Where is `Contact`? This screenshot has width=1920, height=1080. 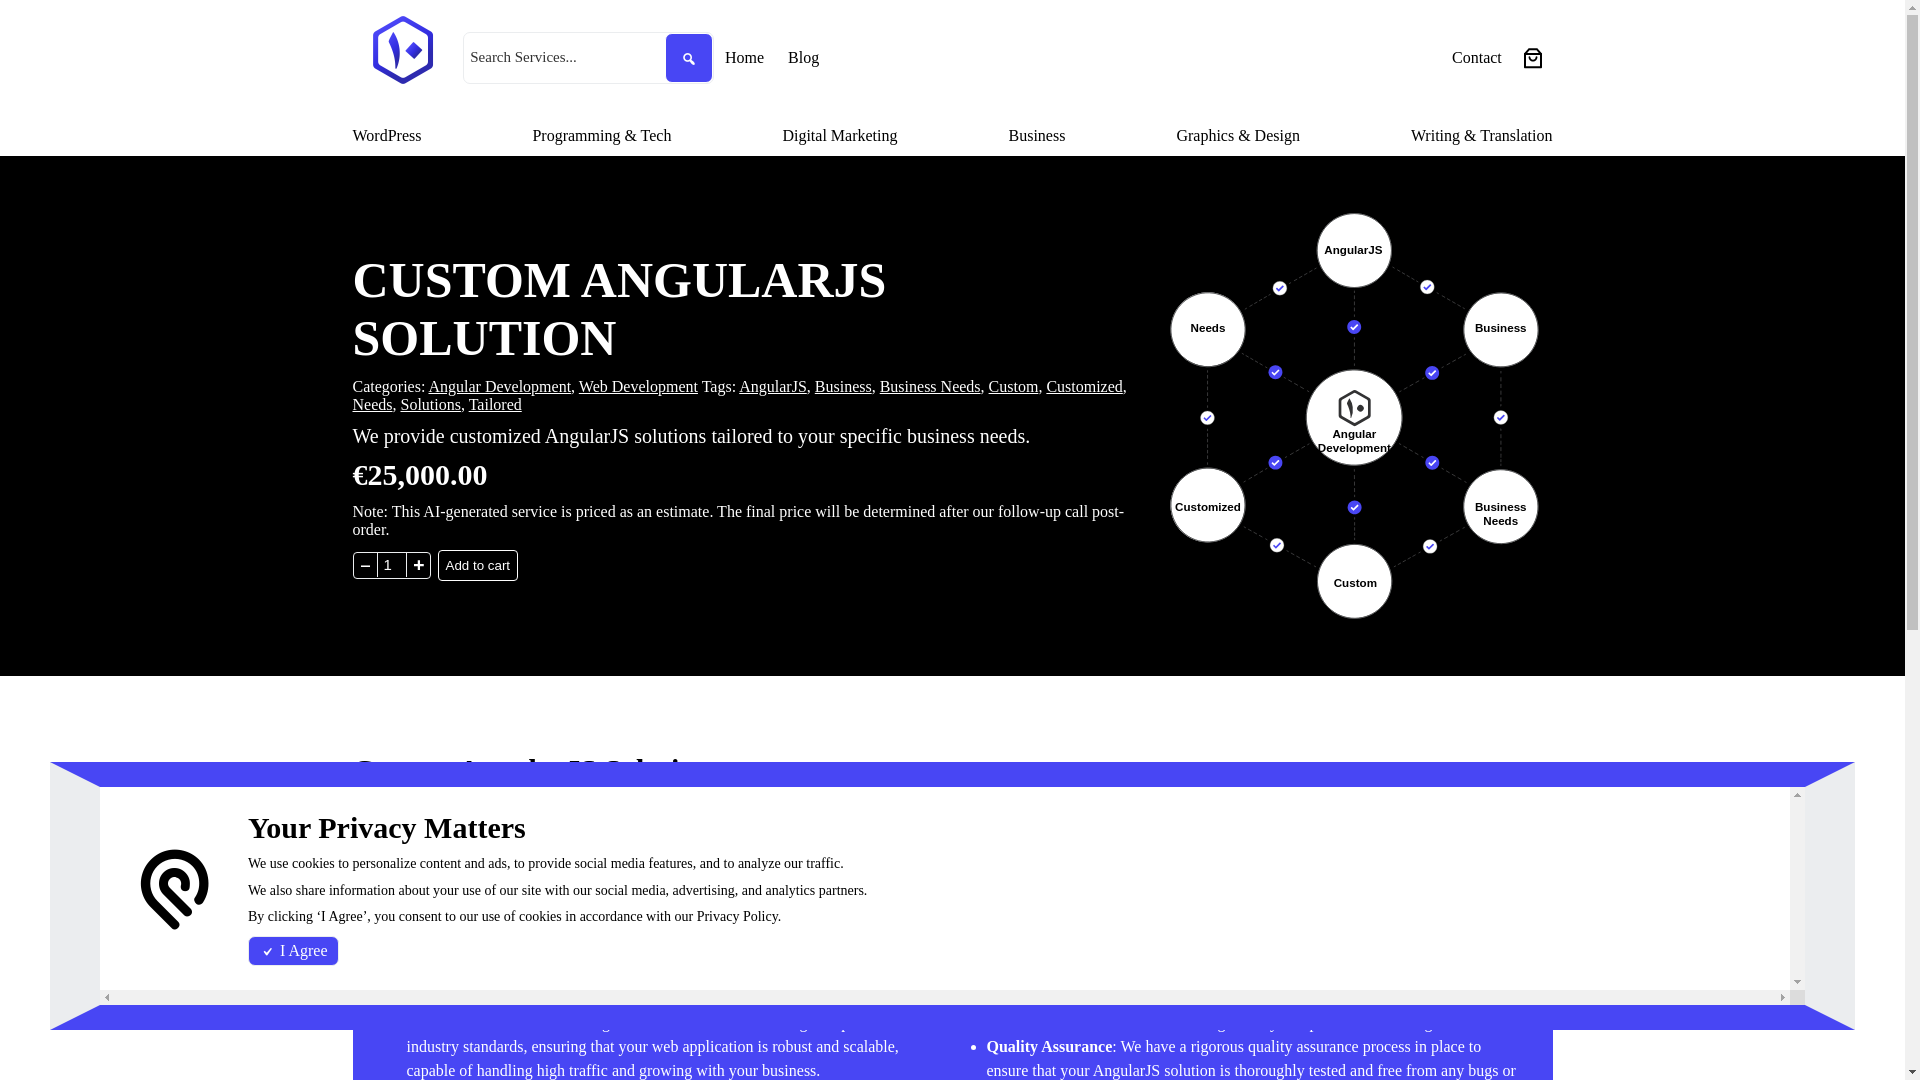 Contact is located at coordinates (1476, 58).